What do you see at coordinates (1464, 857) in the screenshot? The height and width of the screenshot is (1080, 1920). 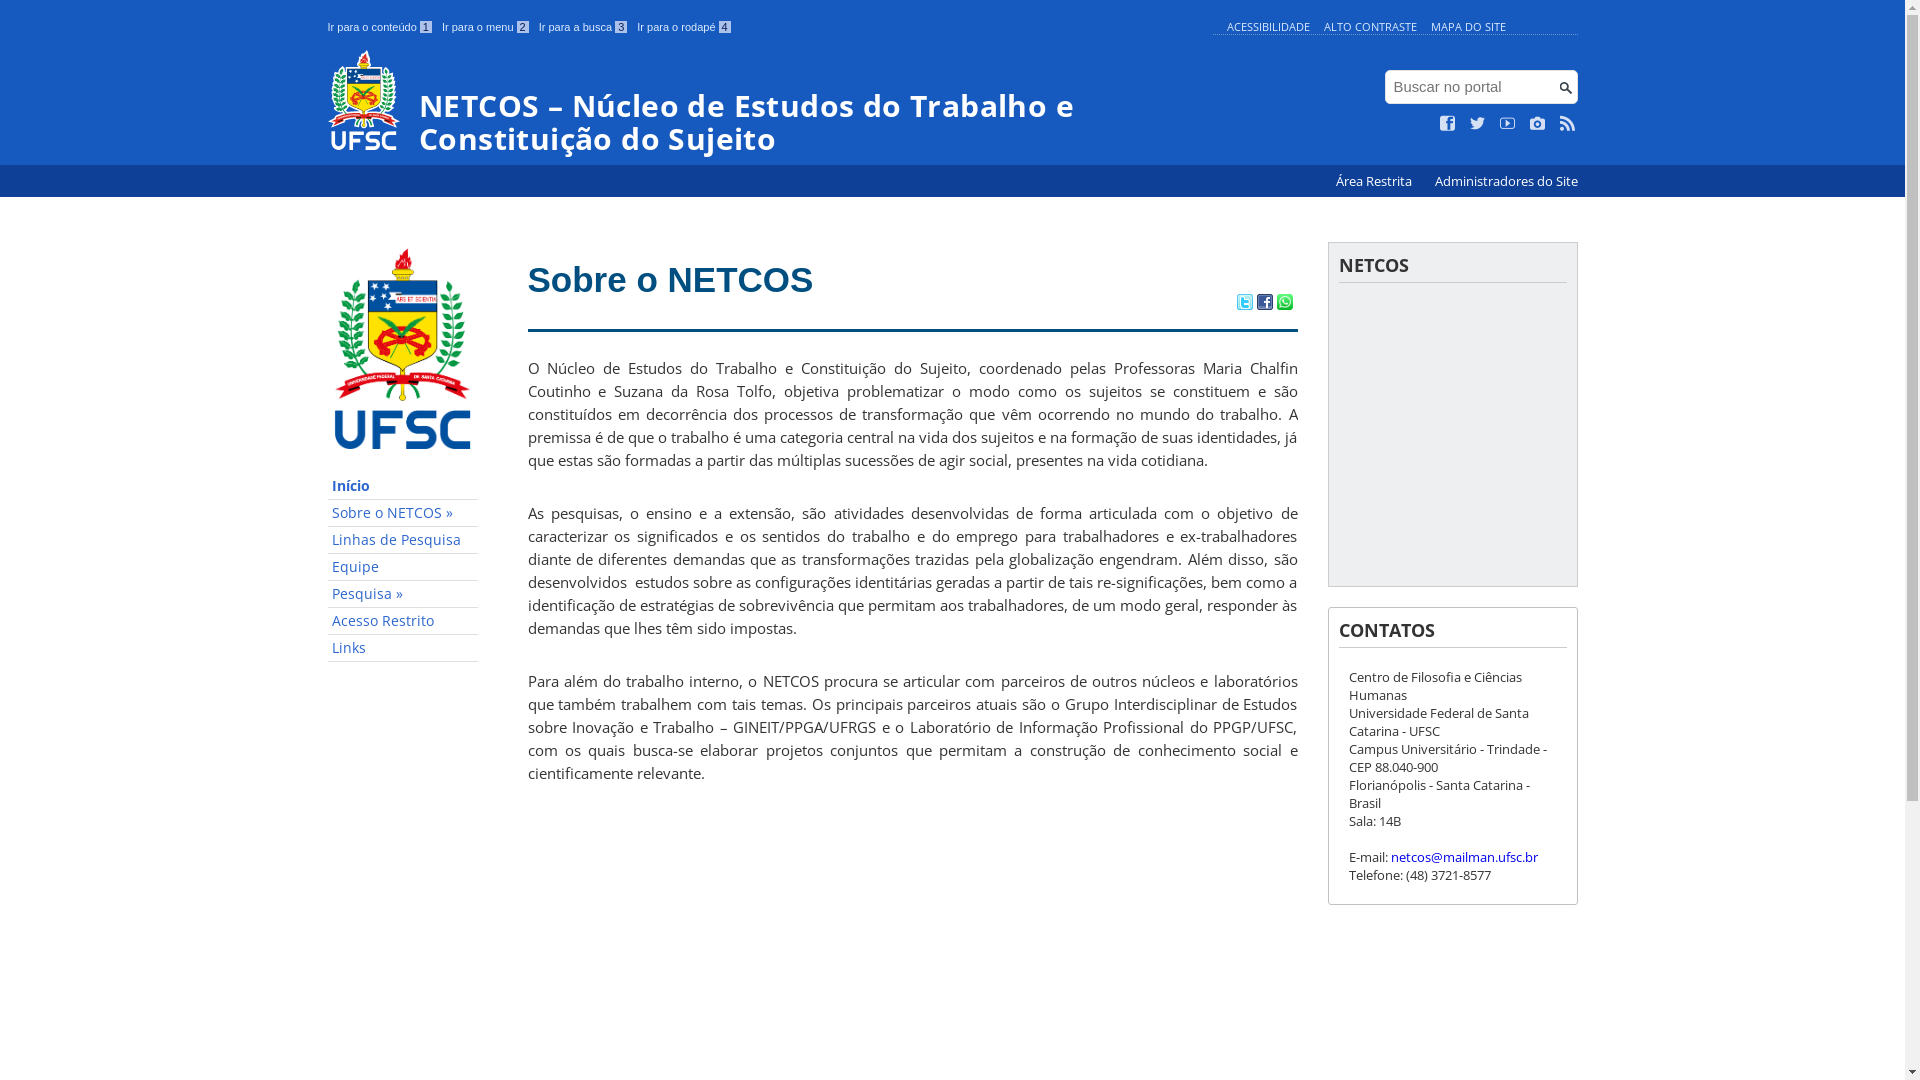 I see `netcos@mailman.ufsc.br` at bounding box center [1464, 857].